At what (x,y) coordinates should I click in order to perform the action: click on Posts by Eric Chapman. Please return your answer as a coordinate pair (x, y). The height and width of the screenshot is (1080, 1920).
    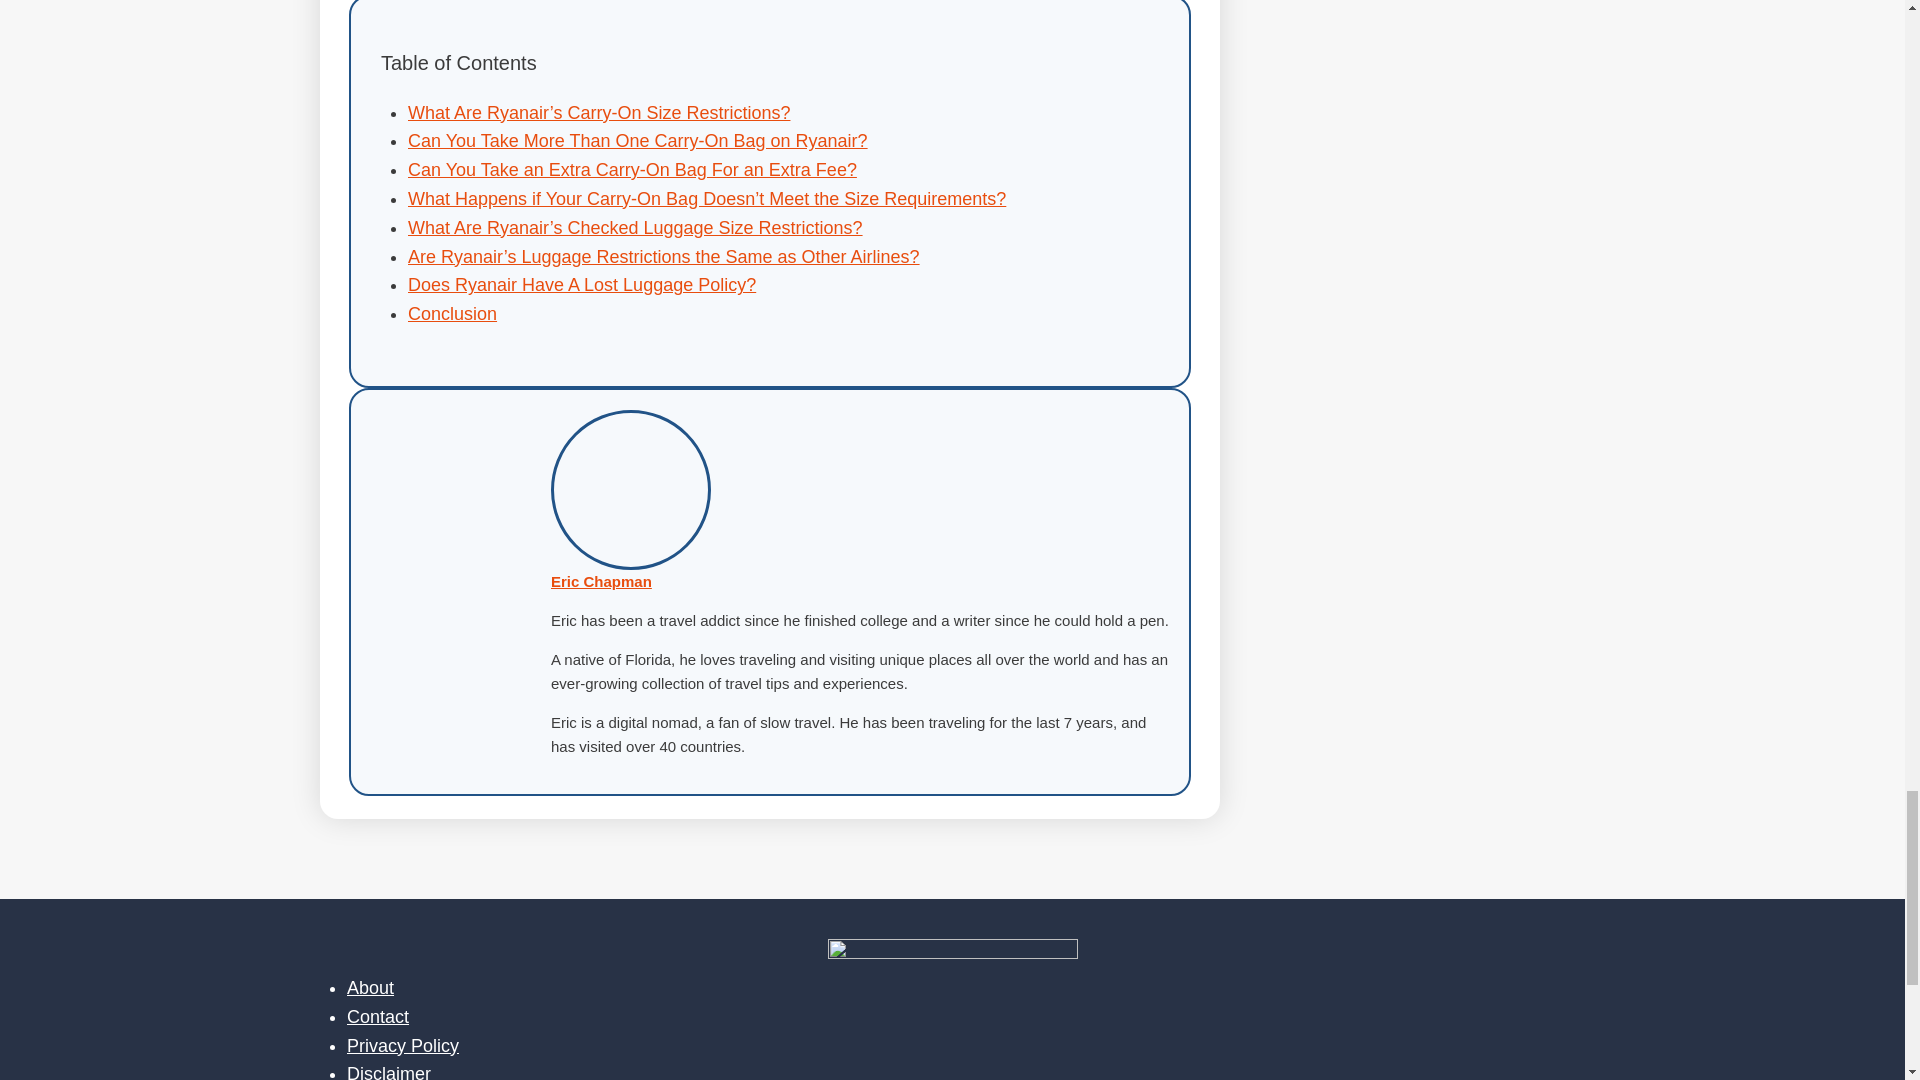
    Looking at the image, I should click on (602, 581).